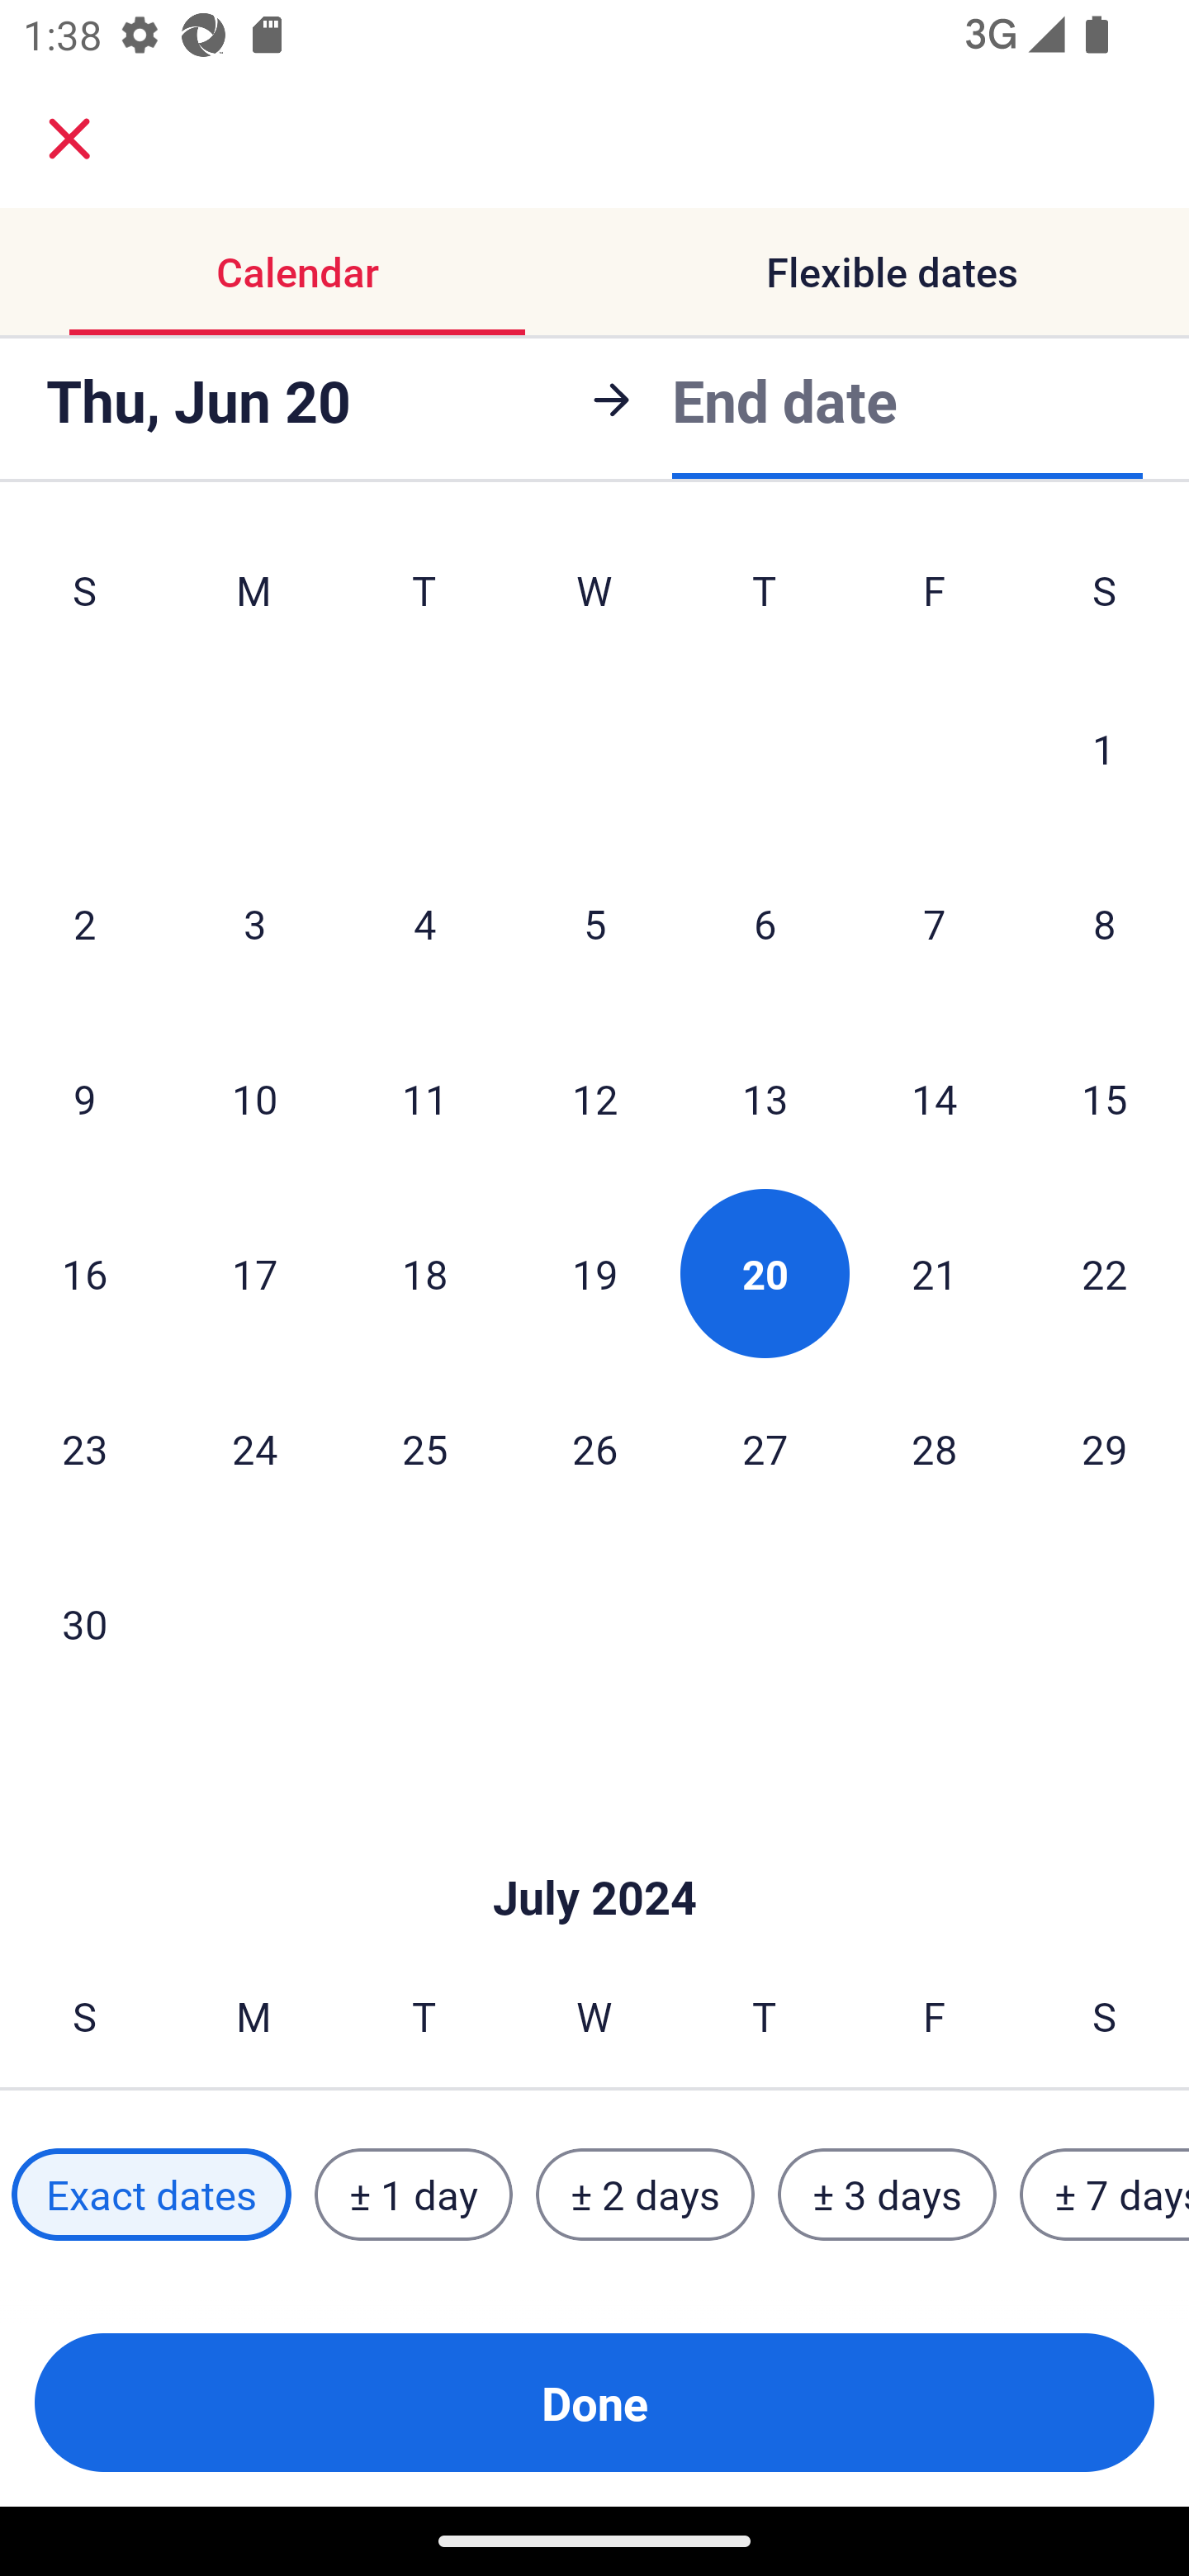 The height and width of the screenshot is (2576, 1189). I want to click on 1 Saturday, June 1, 2024, so click(1104, 748).